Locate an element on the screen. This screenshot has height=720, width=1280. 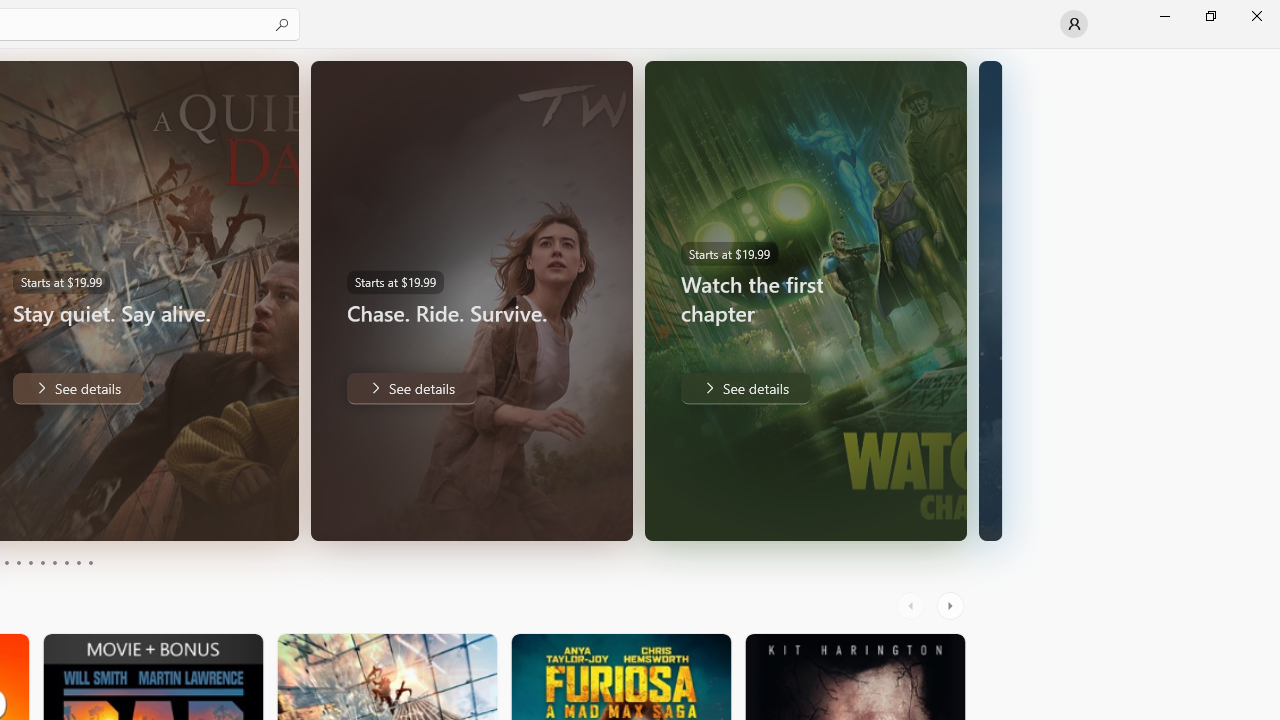
Page 8 is located at coordinates (66, 562).